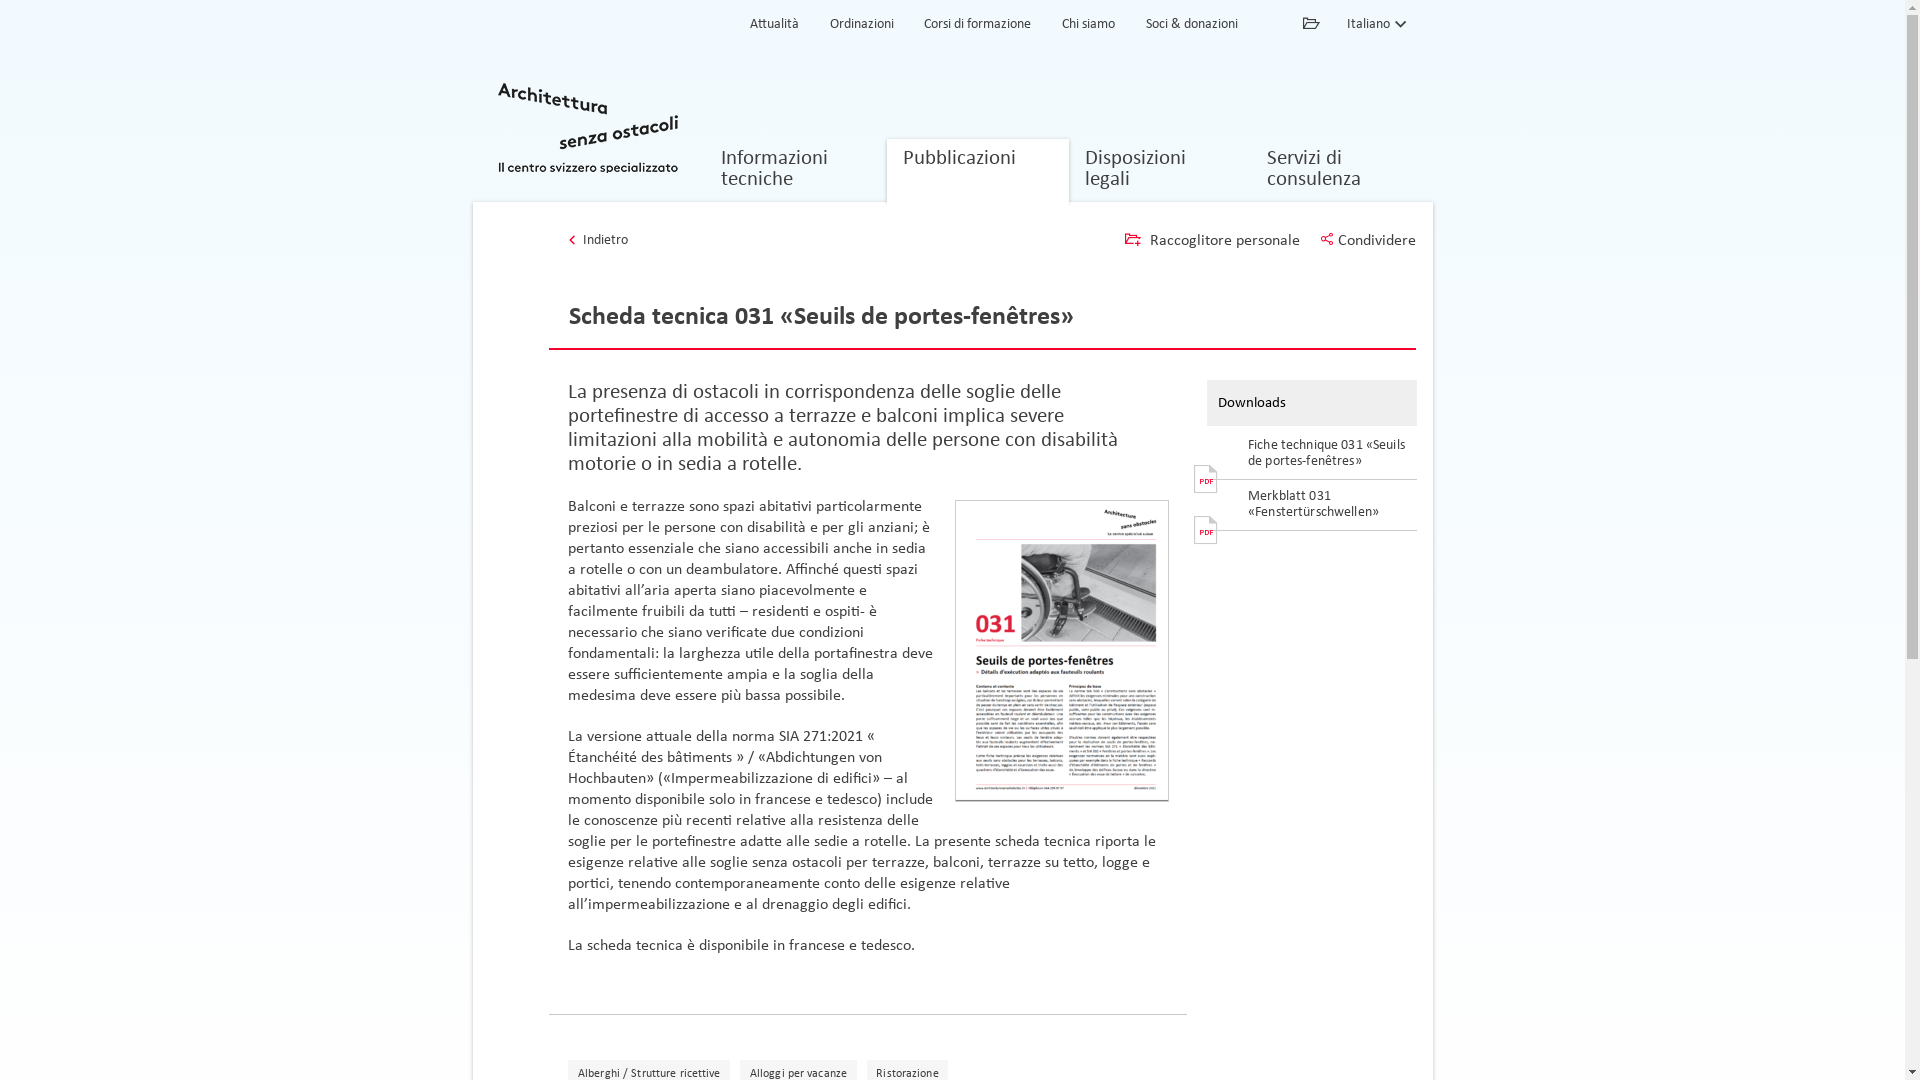 Image resolution: width=1920 pixels, height=1080 pixels. Describe the element at coordinates (1341, 170) in the screenshot. I see `Servizi di consulenza` at that location.